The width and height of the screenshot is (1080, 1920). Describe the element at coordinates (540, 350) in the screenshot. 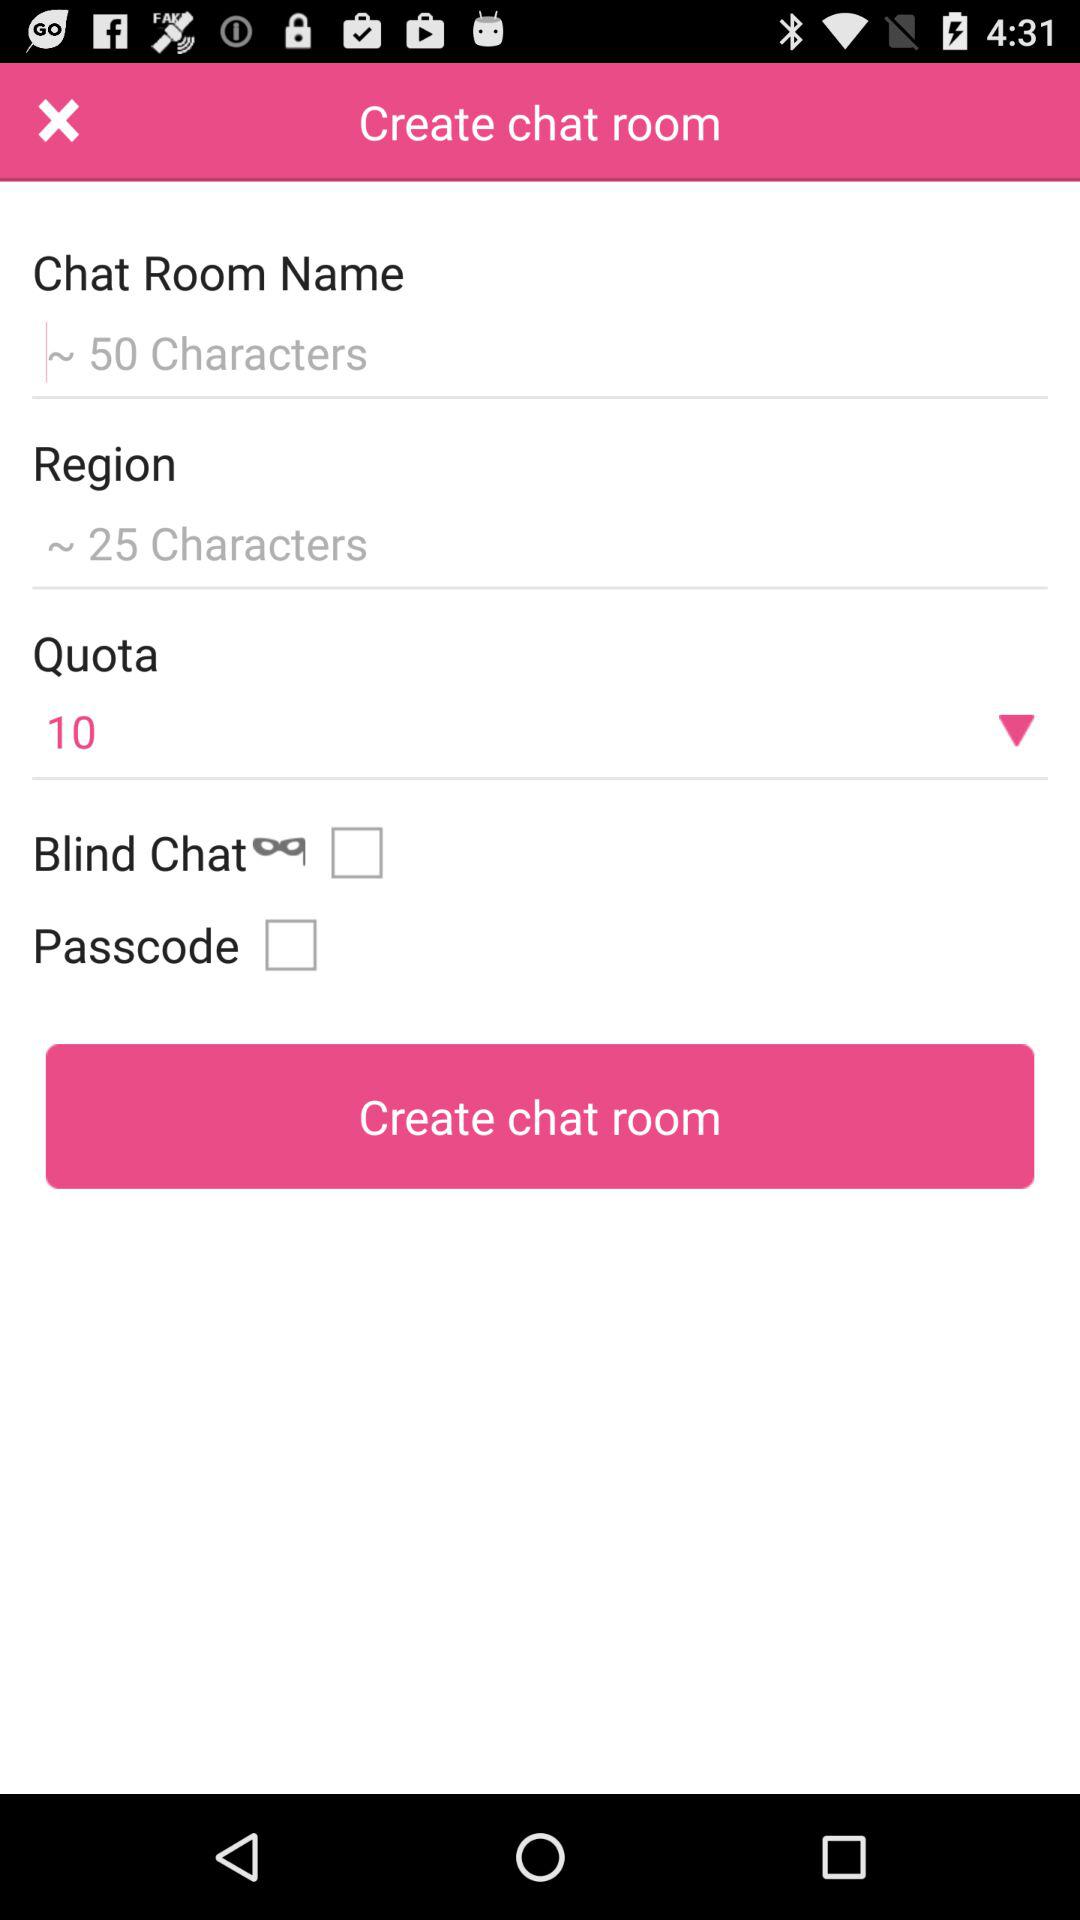

I see `type chat room name` at that location.